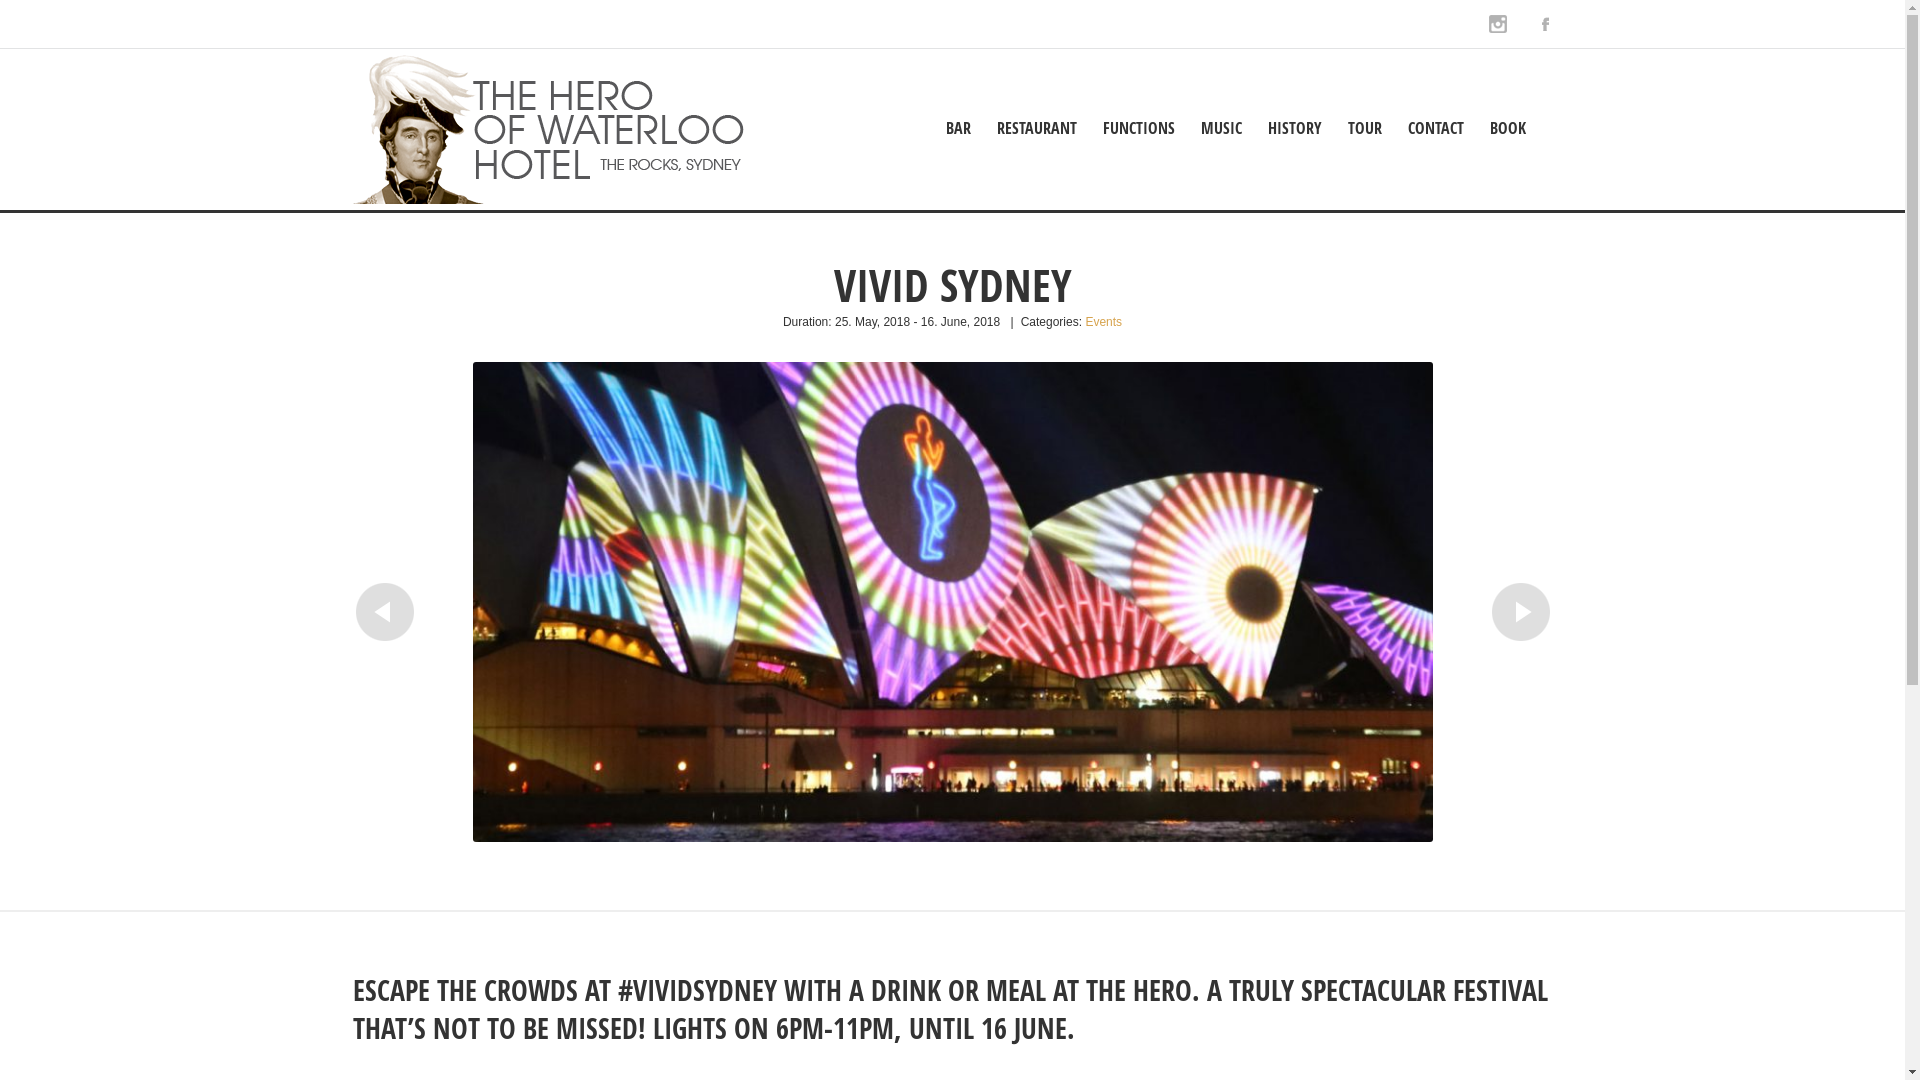 The image size is (1920, 1080). What do you see at coordinates (1139, 128) in the screenshot?
I see `FUNCTIONS` at bounding box center [1139, 128].